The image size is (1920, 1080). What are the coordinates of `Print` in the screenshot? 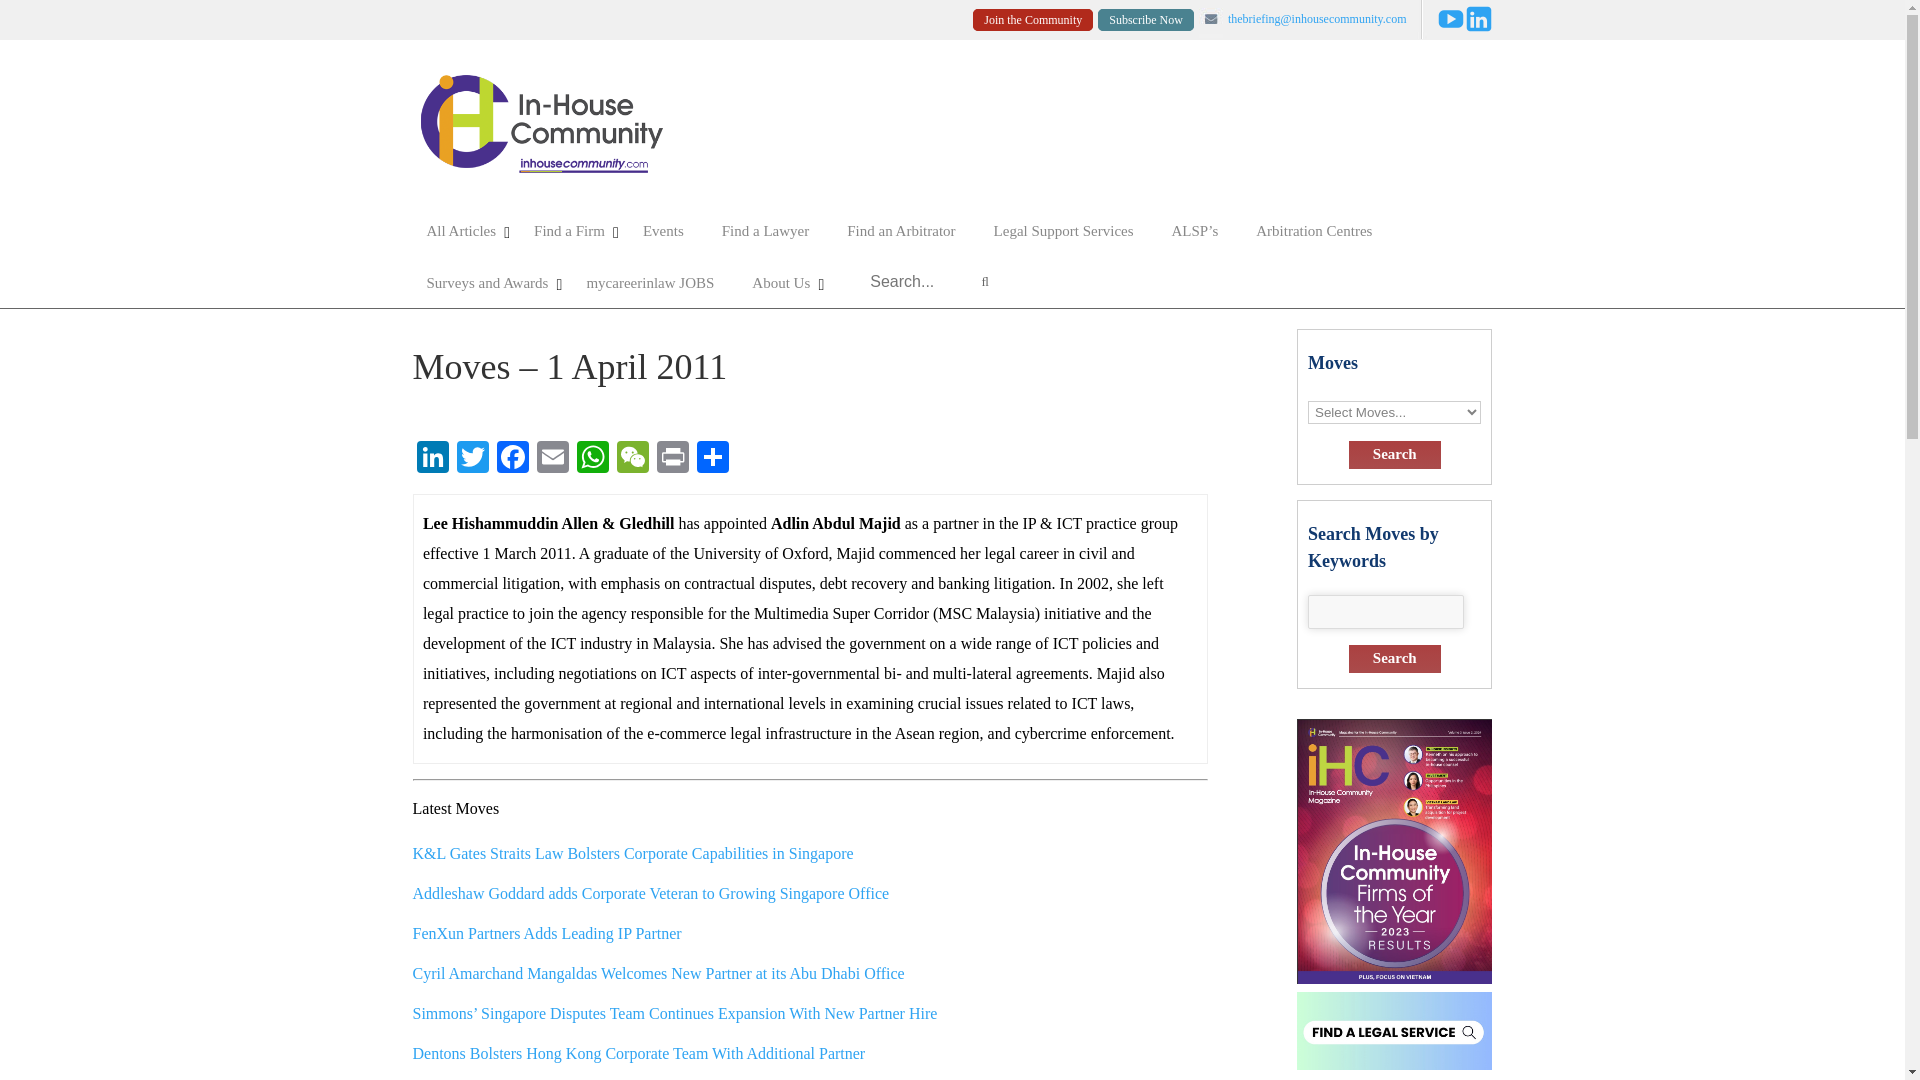 It's located at (672, 459).